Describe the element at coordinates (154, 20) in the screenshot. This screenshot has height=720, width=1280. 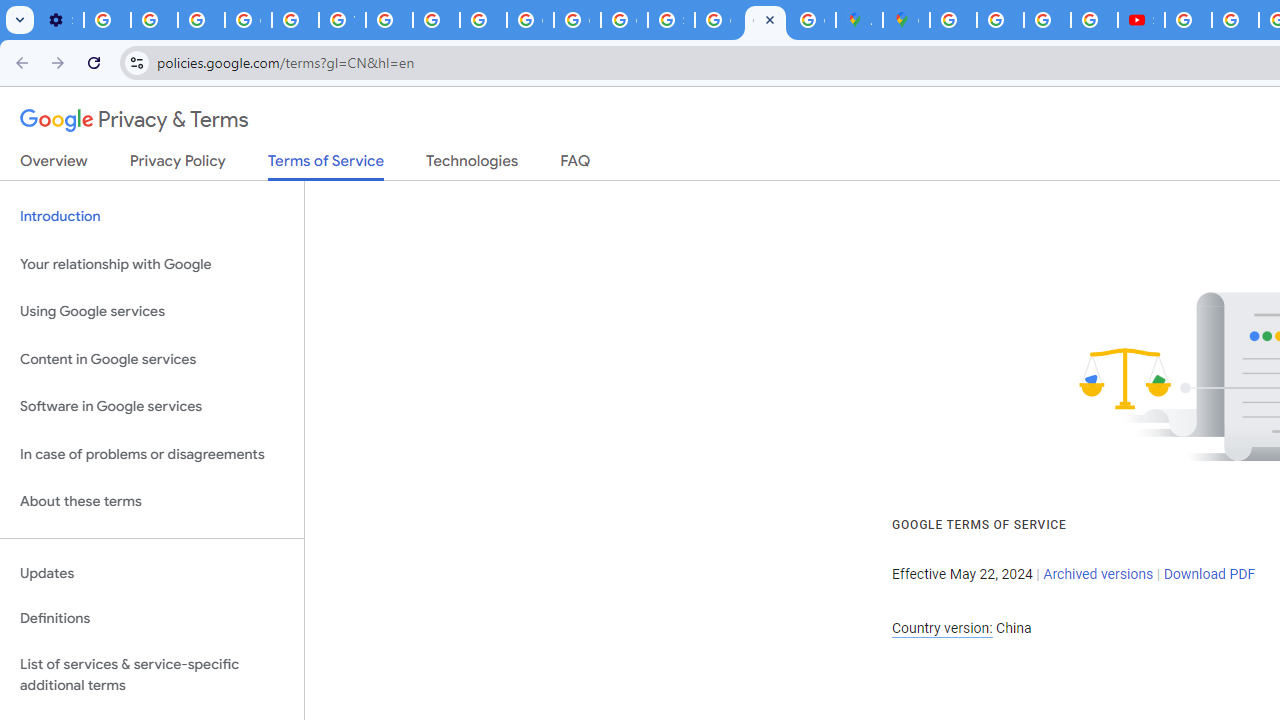
I see `Learn how to find your photos - Google Photos Help` at that location.